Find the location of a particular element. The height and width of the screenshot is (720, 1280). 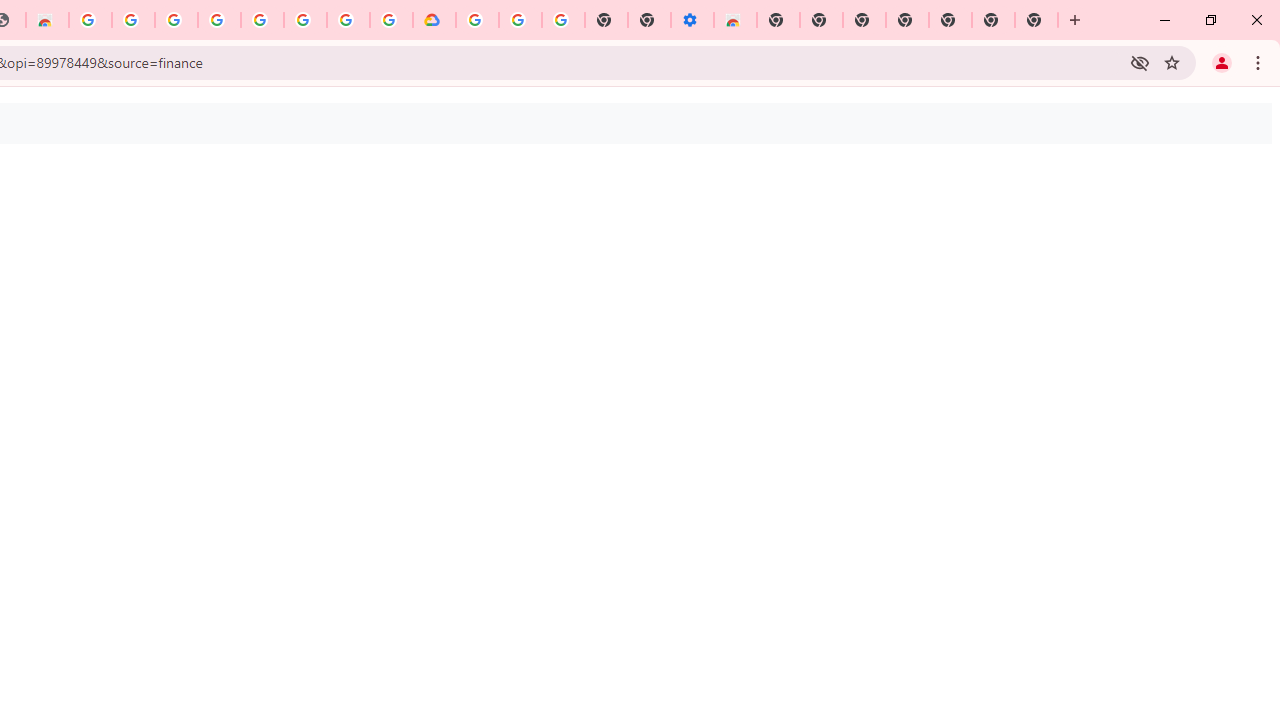

Google Account Help is located at coordinates (520, 20).